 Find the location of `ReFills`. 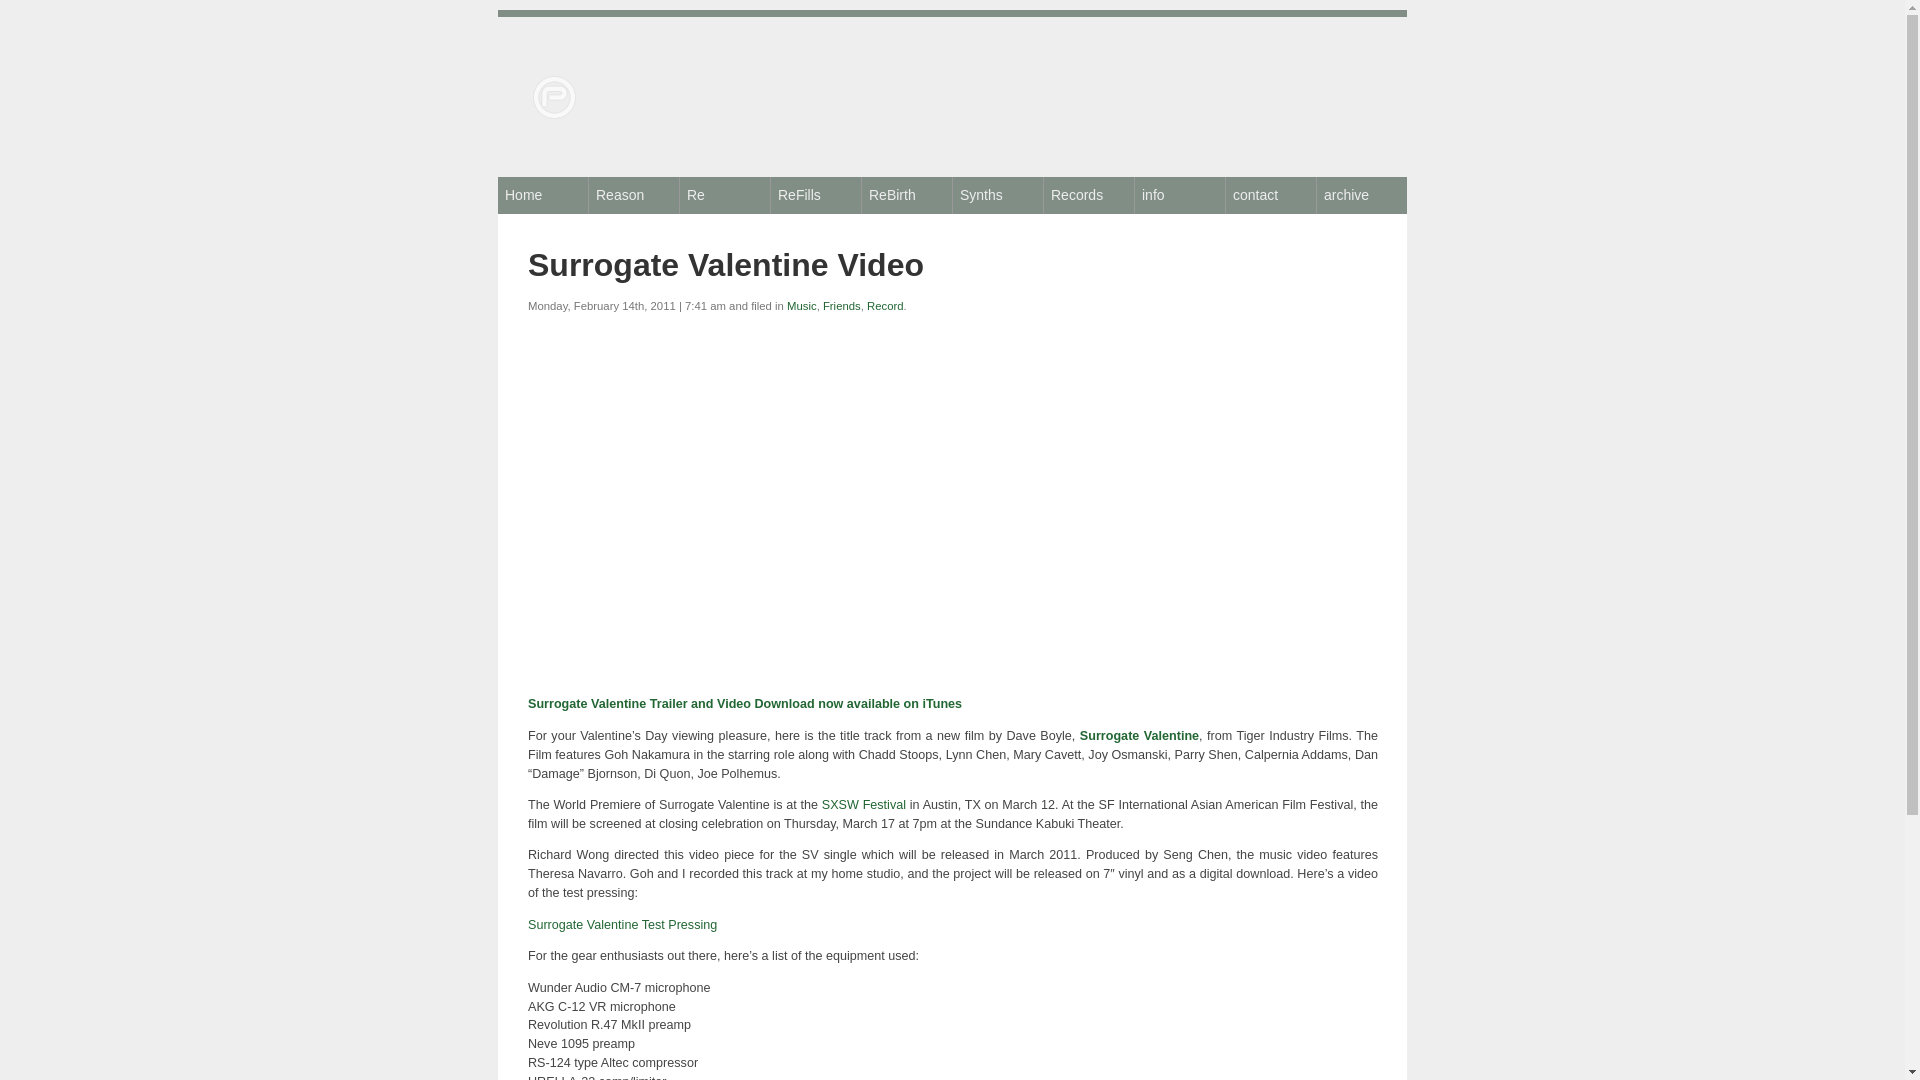

ReFills is located at coordinates (816, 194).